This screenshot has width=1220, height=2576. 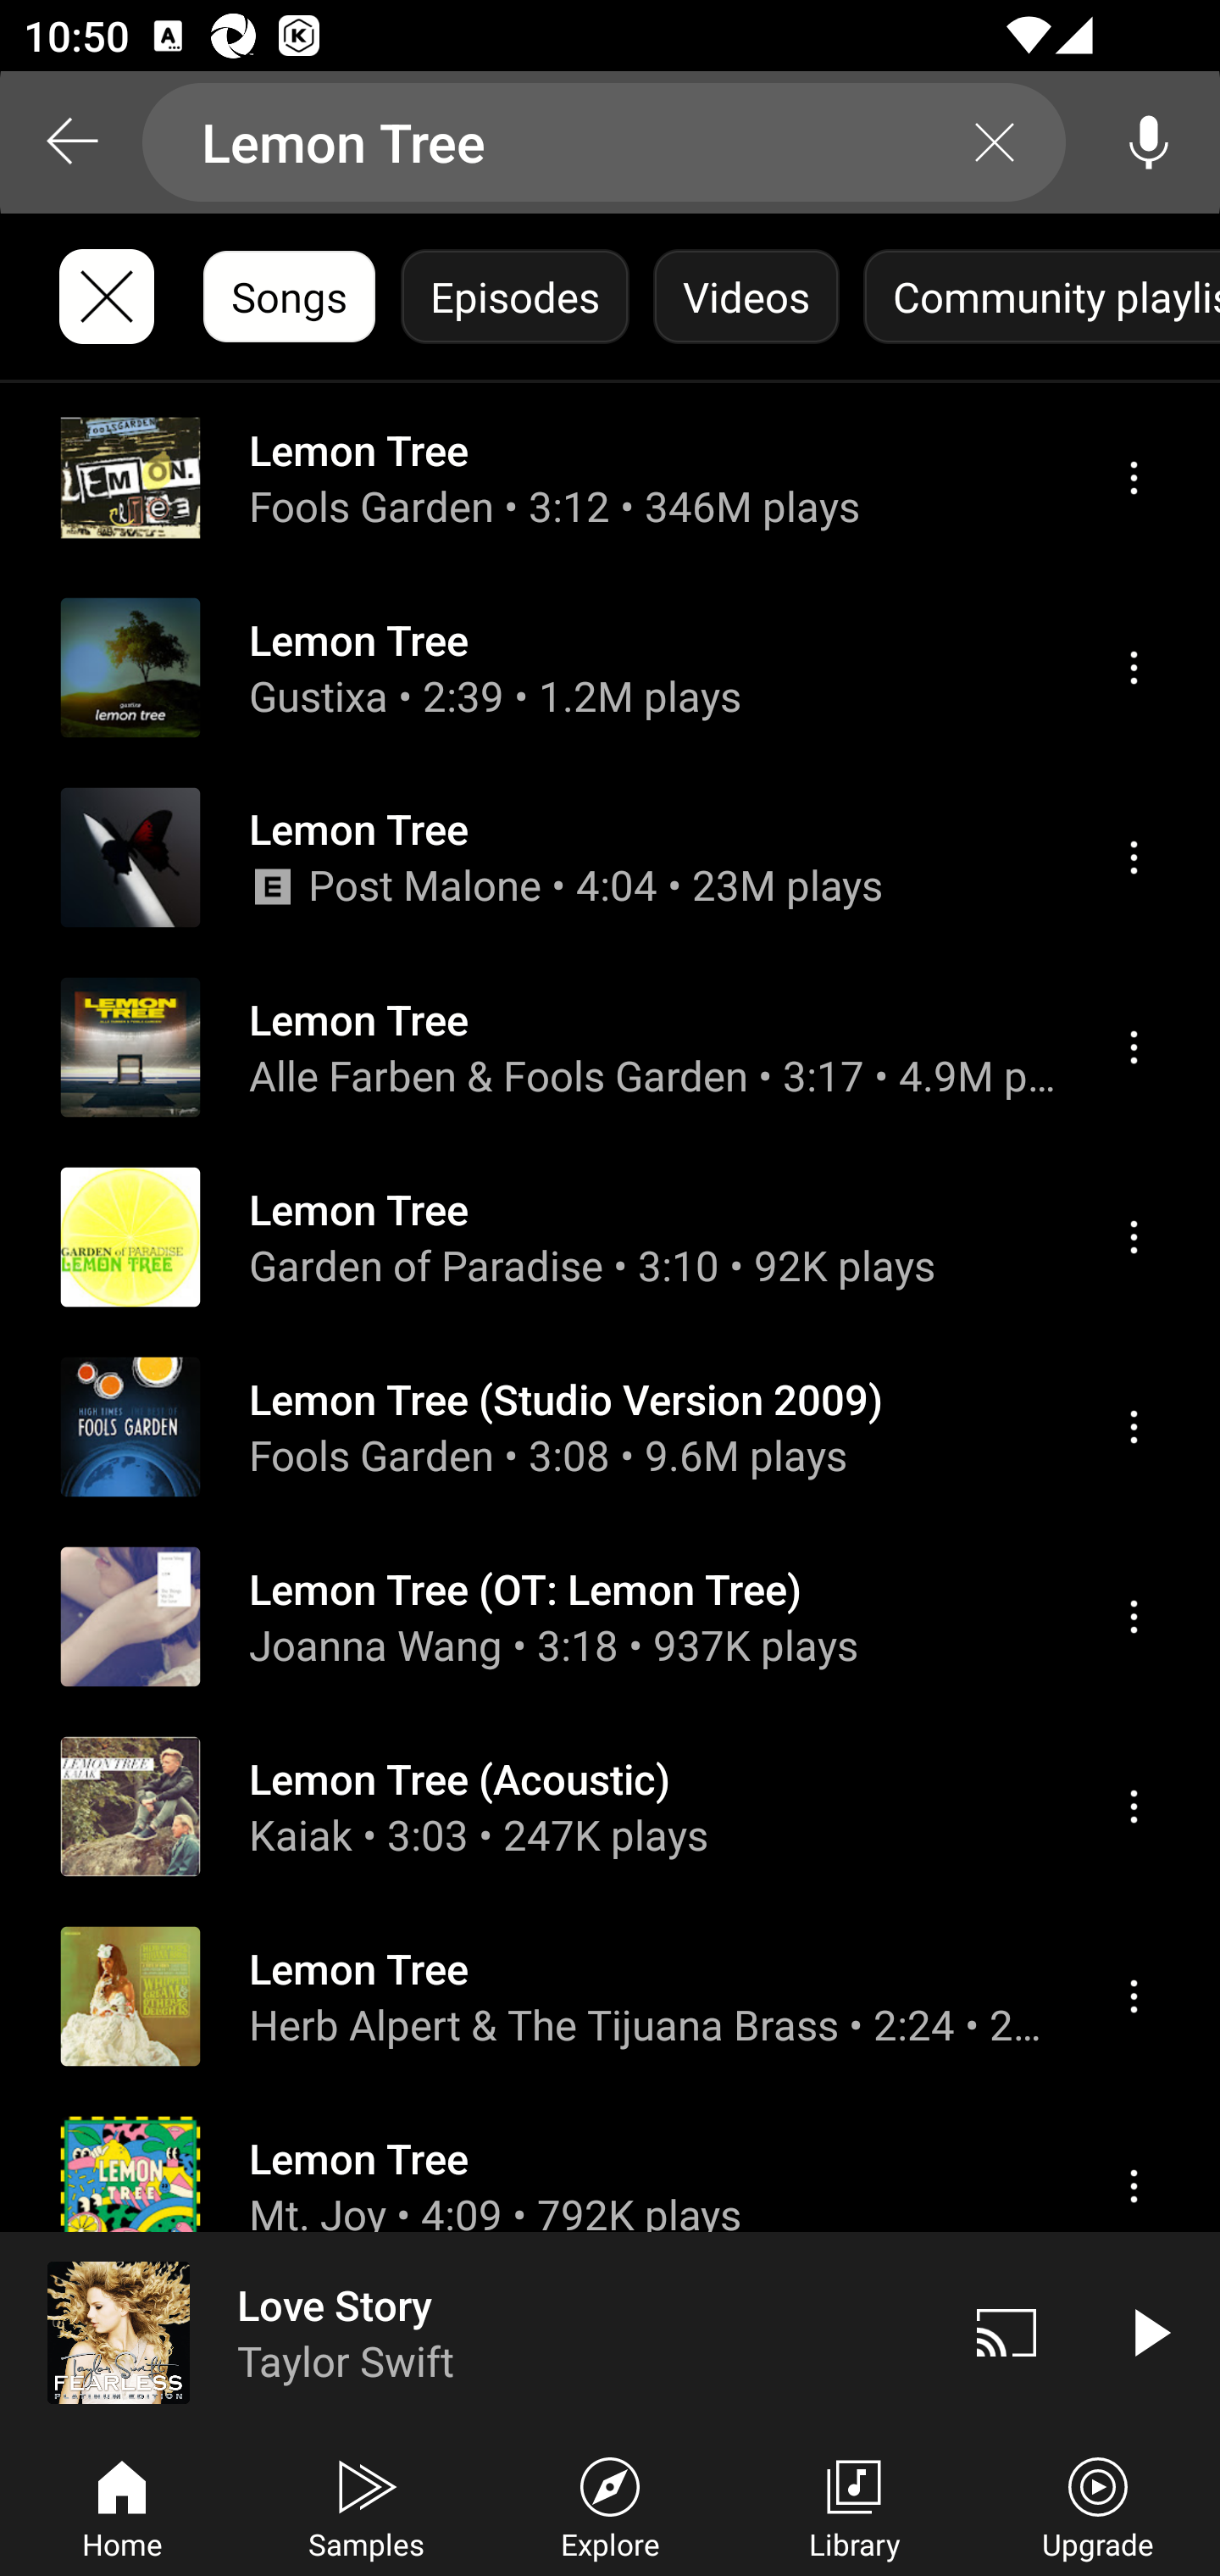 I want to click on Samples, so click(x=366, y=2505).